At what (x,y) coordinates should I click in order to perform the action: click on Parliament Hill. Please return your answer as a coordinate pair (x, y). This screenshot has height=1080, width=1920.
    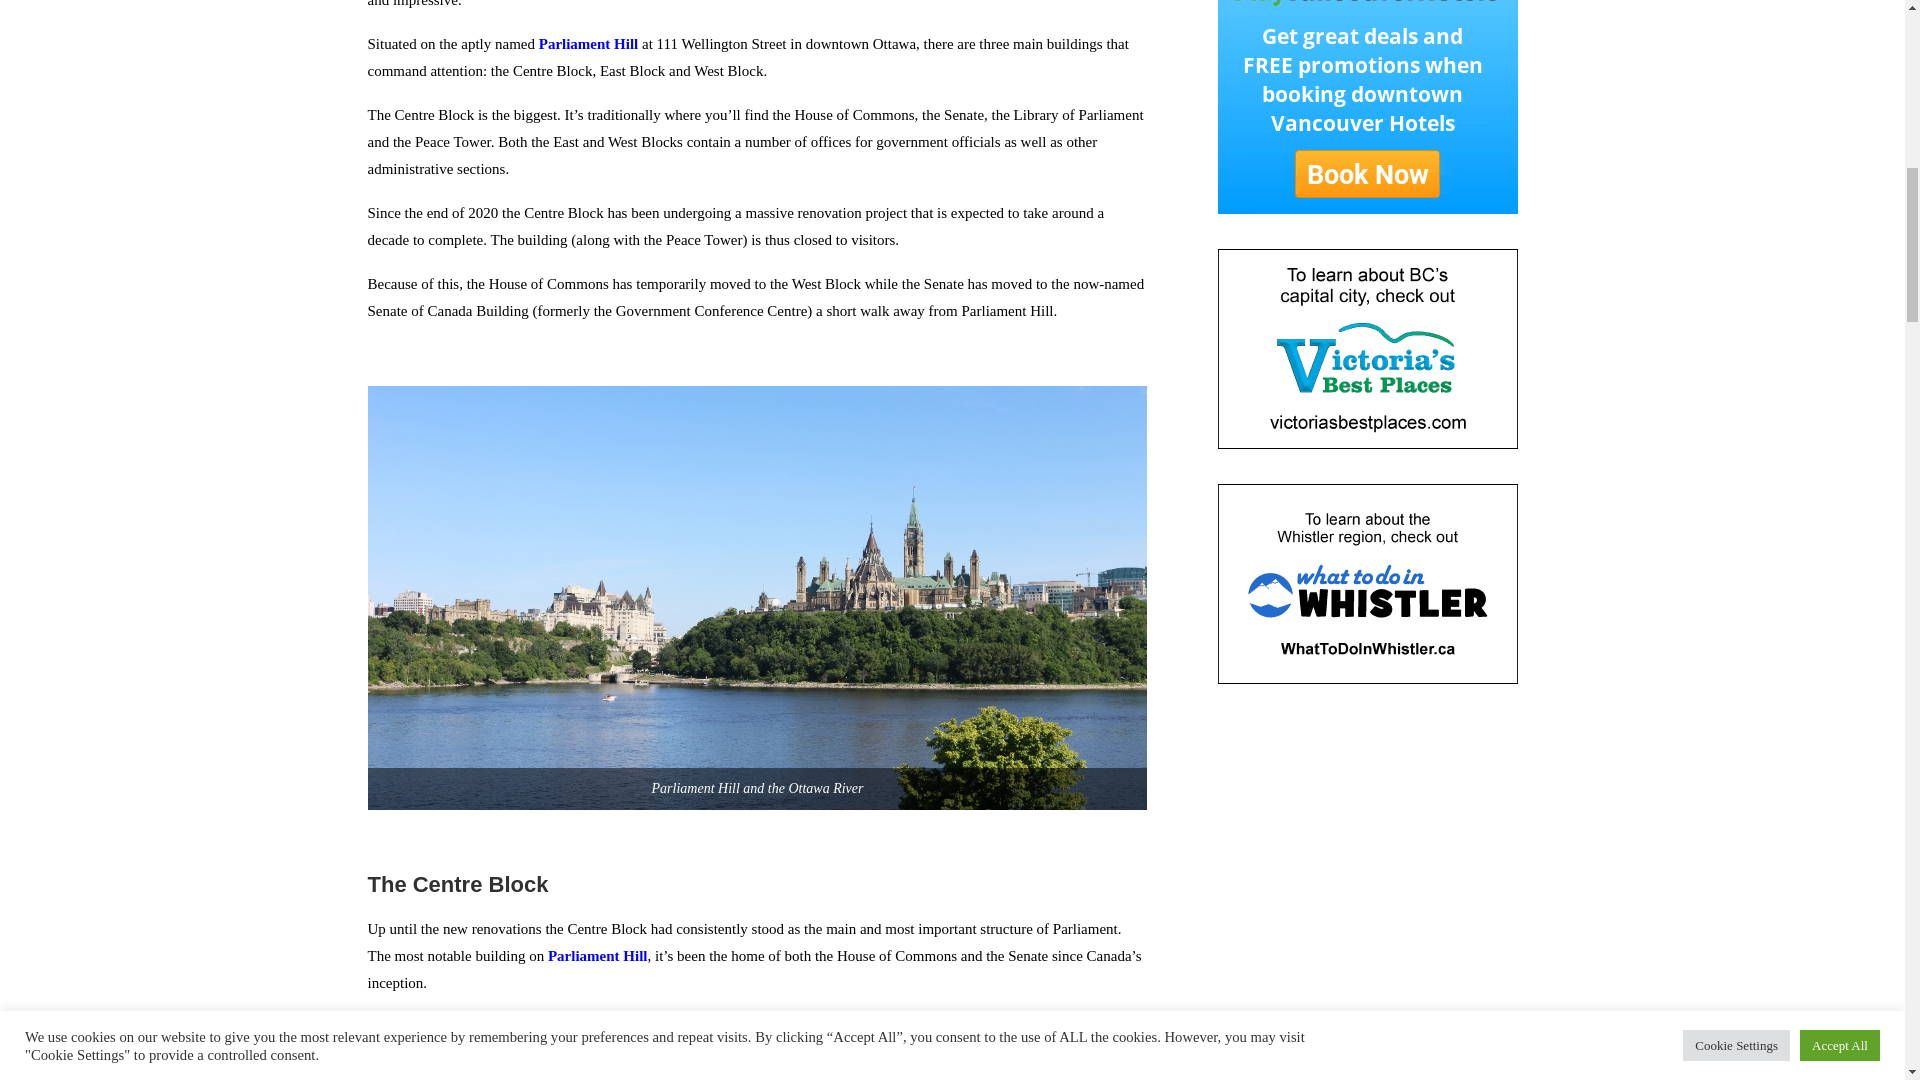
    Looking at the image, I should click on (598, 956).